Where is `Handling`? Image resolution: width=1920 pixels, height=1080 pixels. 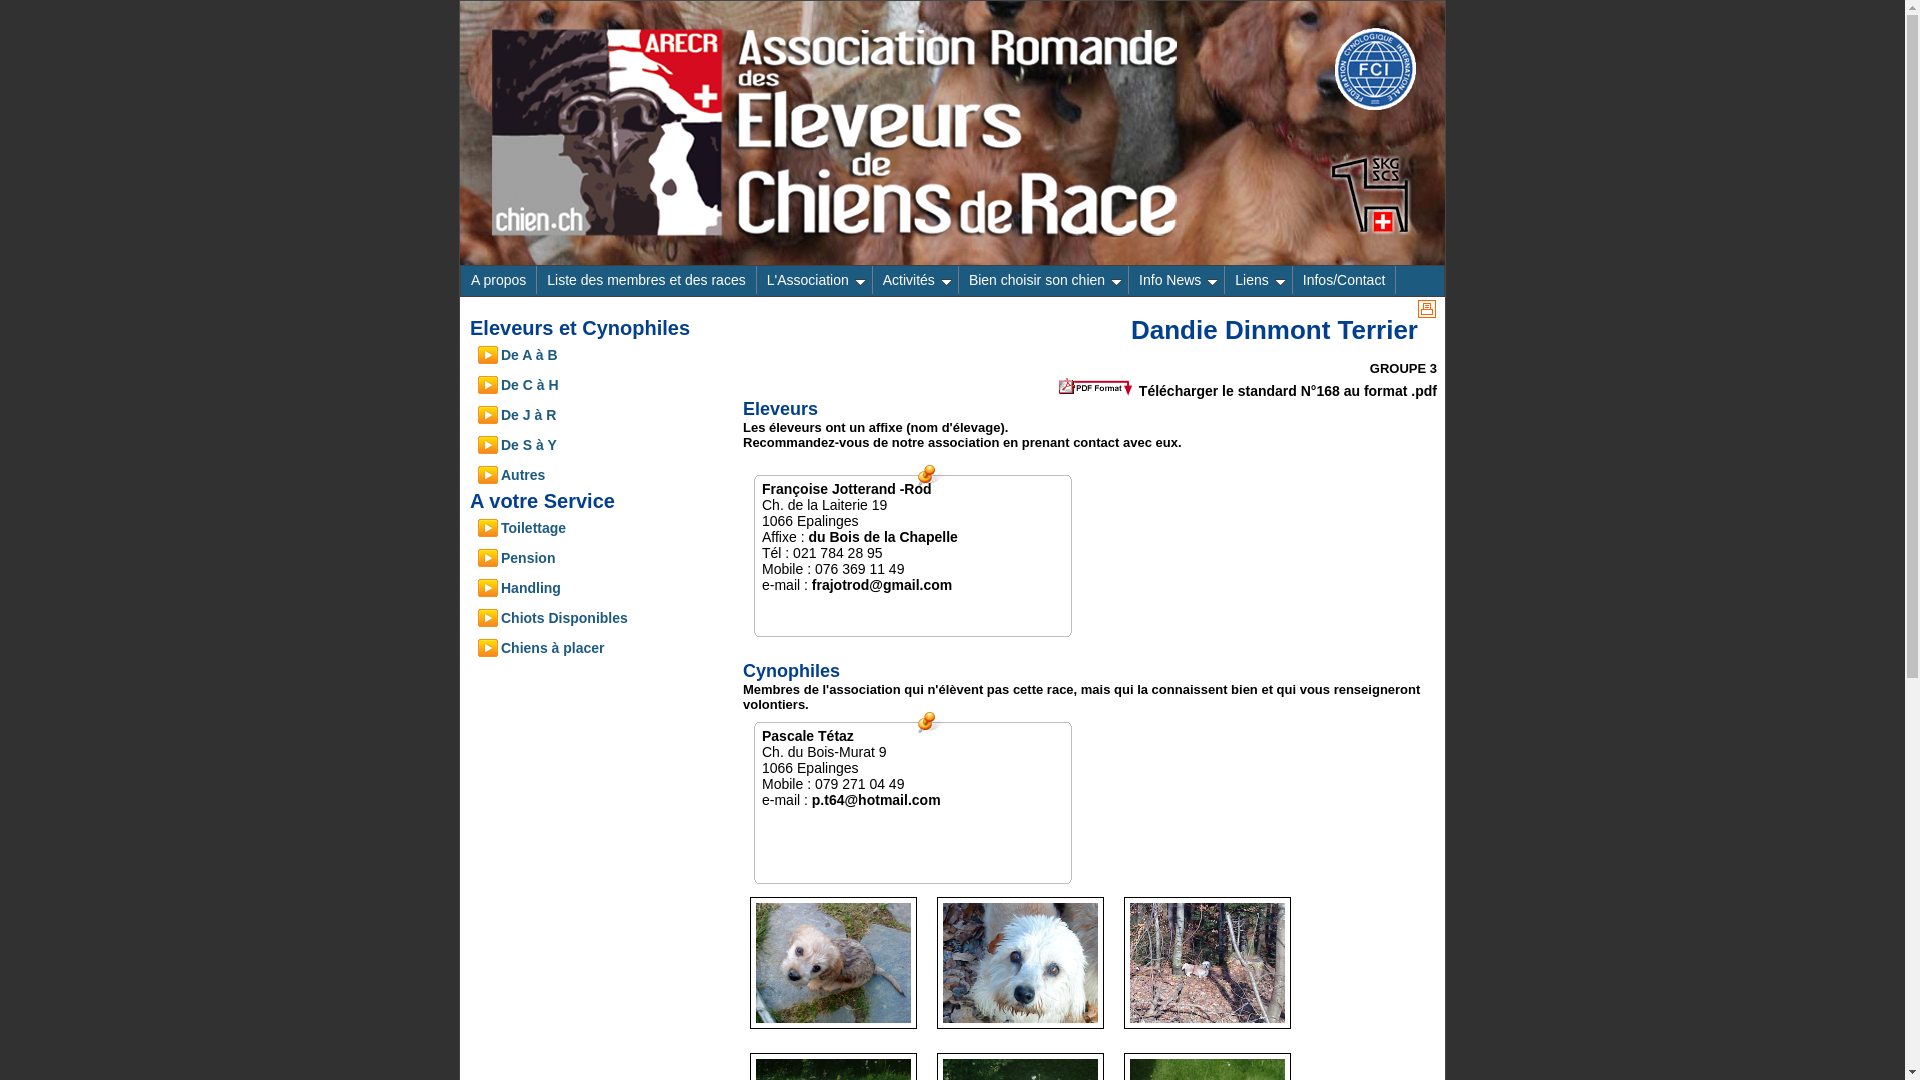 Handling is located at coordinates (610, 588).